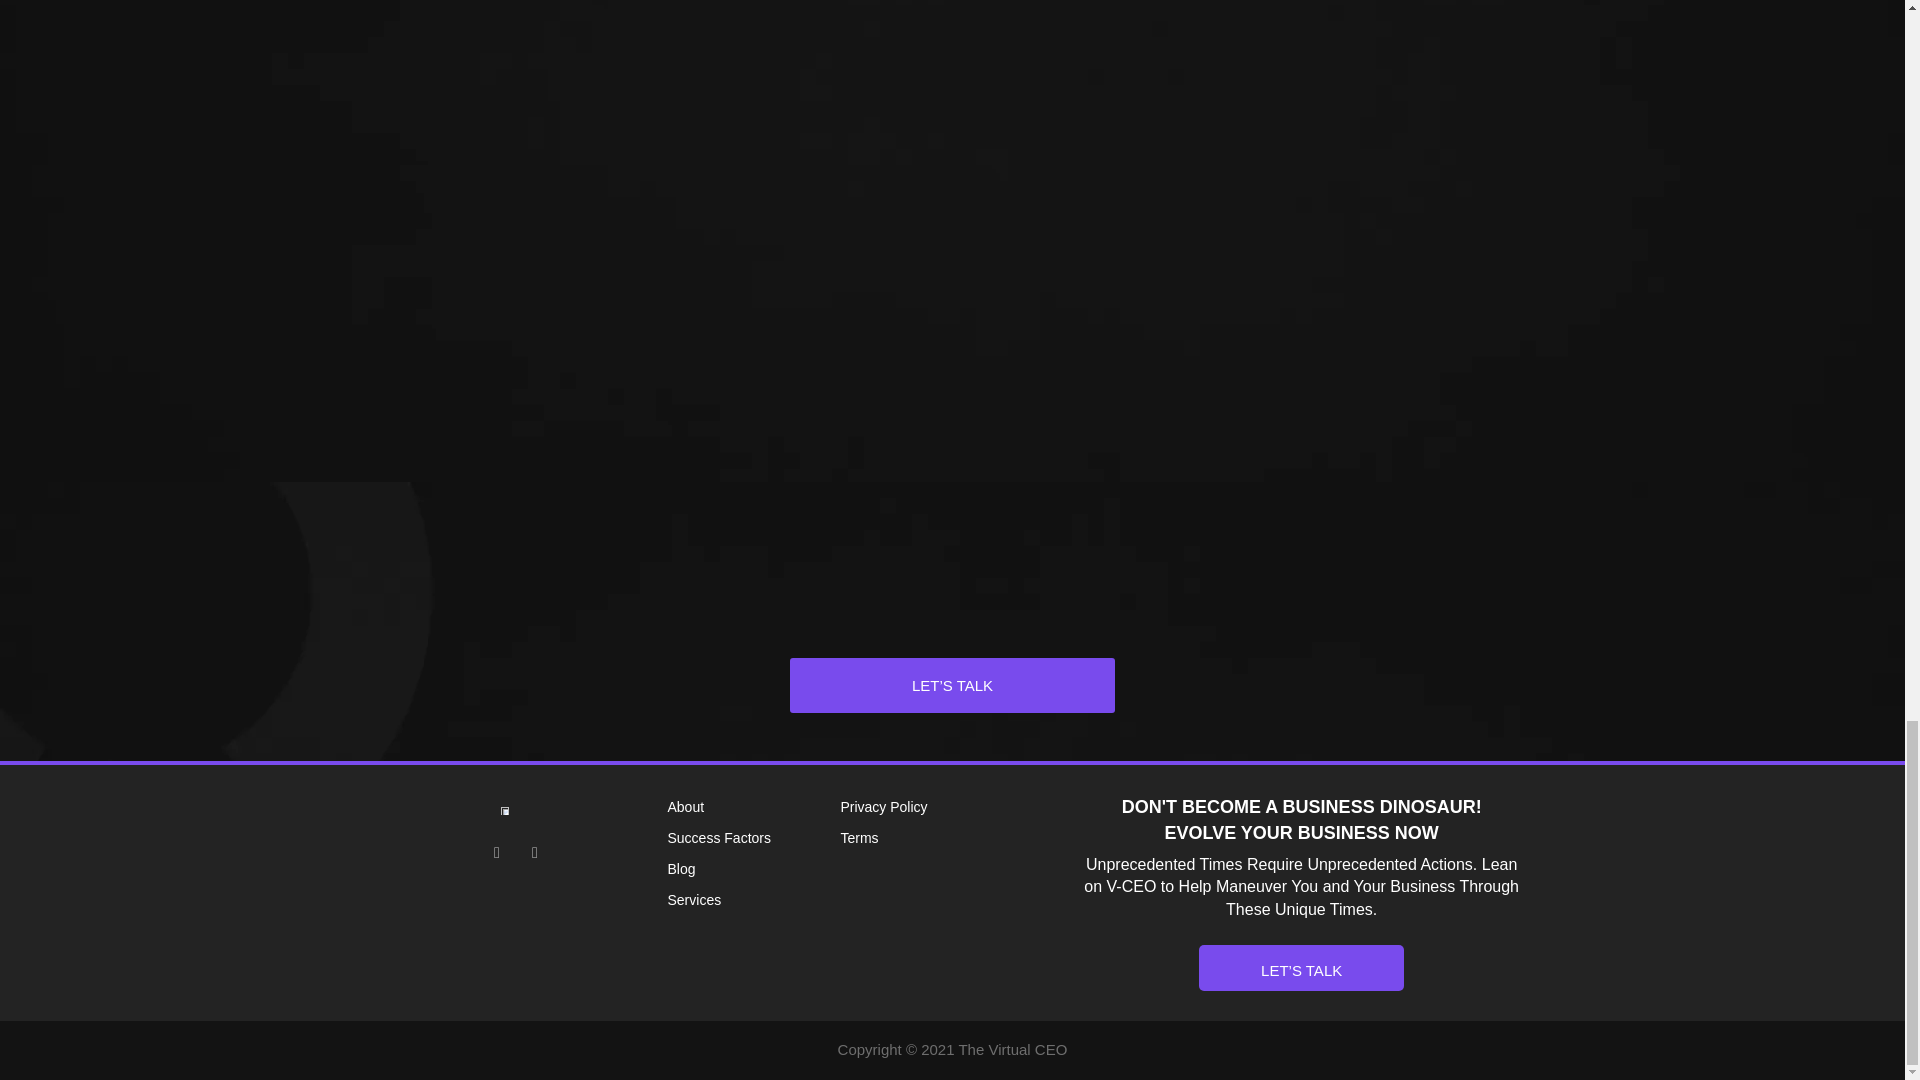 Image resolution: width=1920 pixels, height=1080 pixels. Describe the element at coordinates (754, 900) in the screenshot. I see `Services` at that location.